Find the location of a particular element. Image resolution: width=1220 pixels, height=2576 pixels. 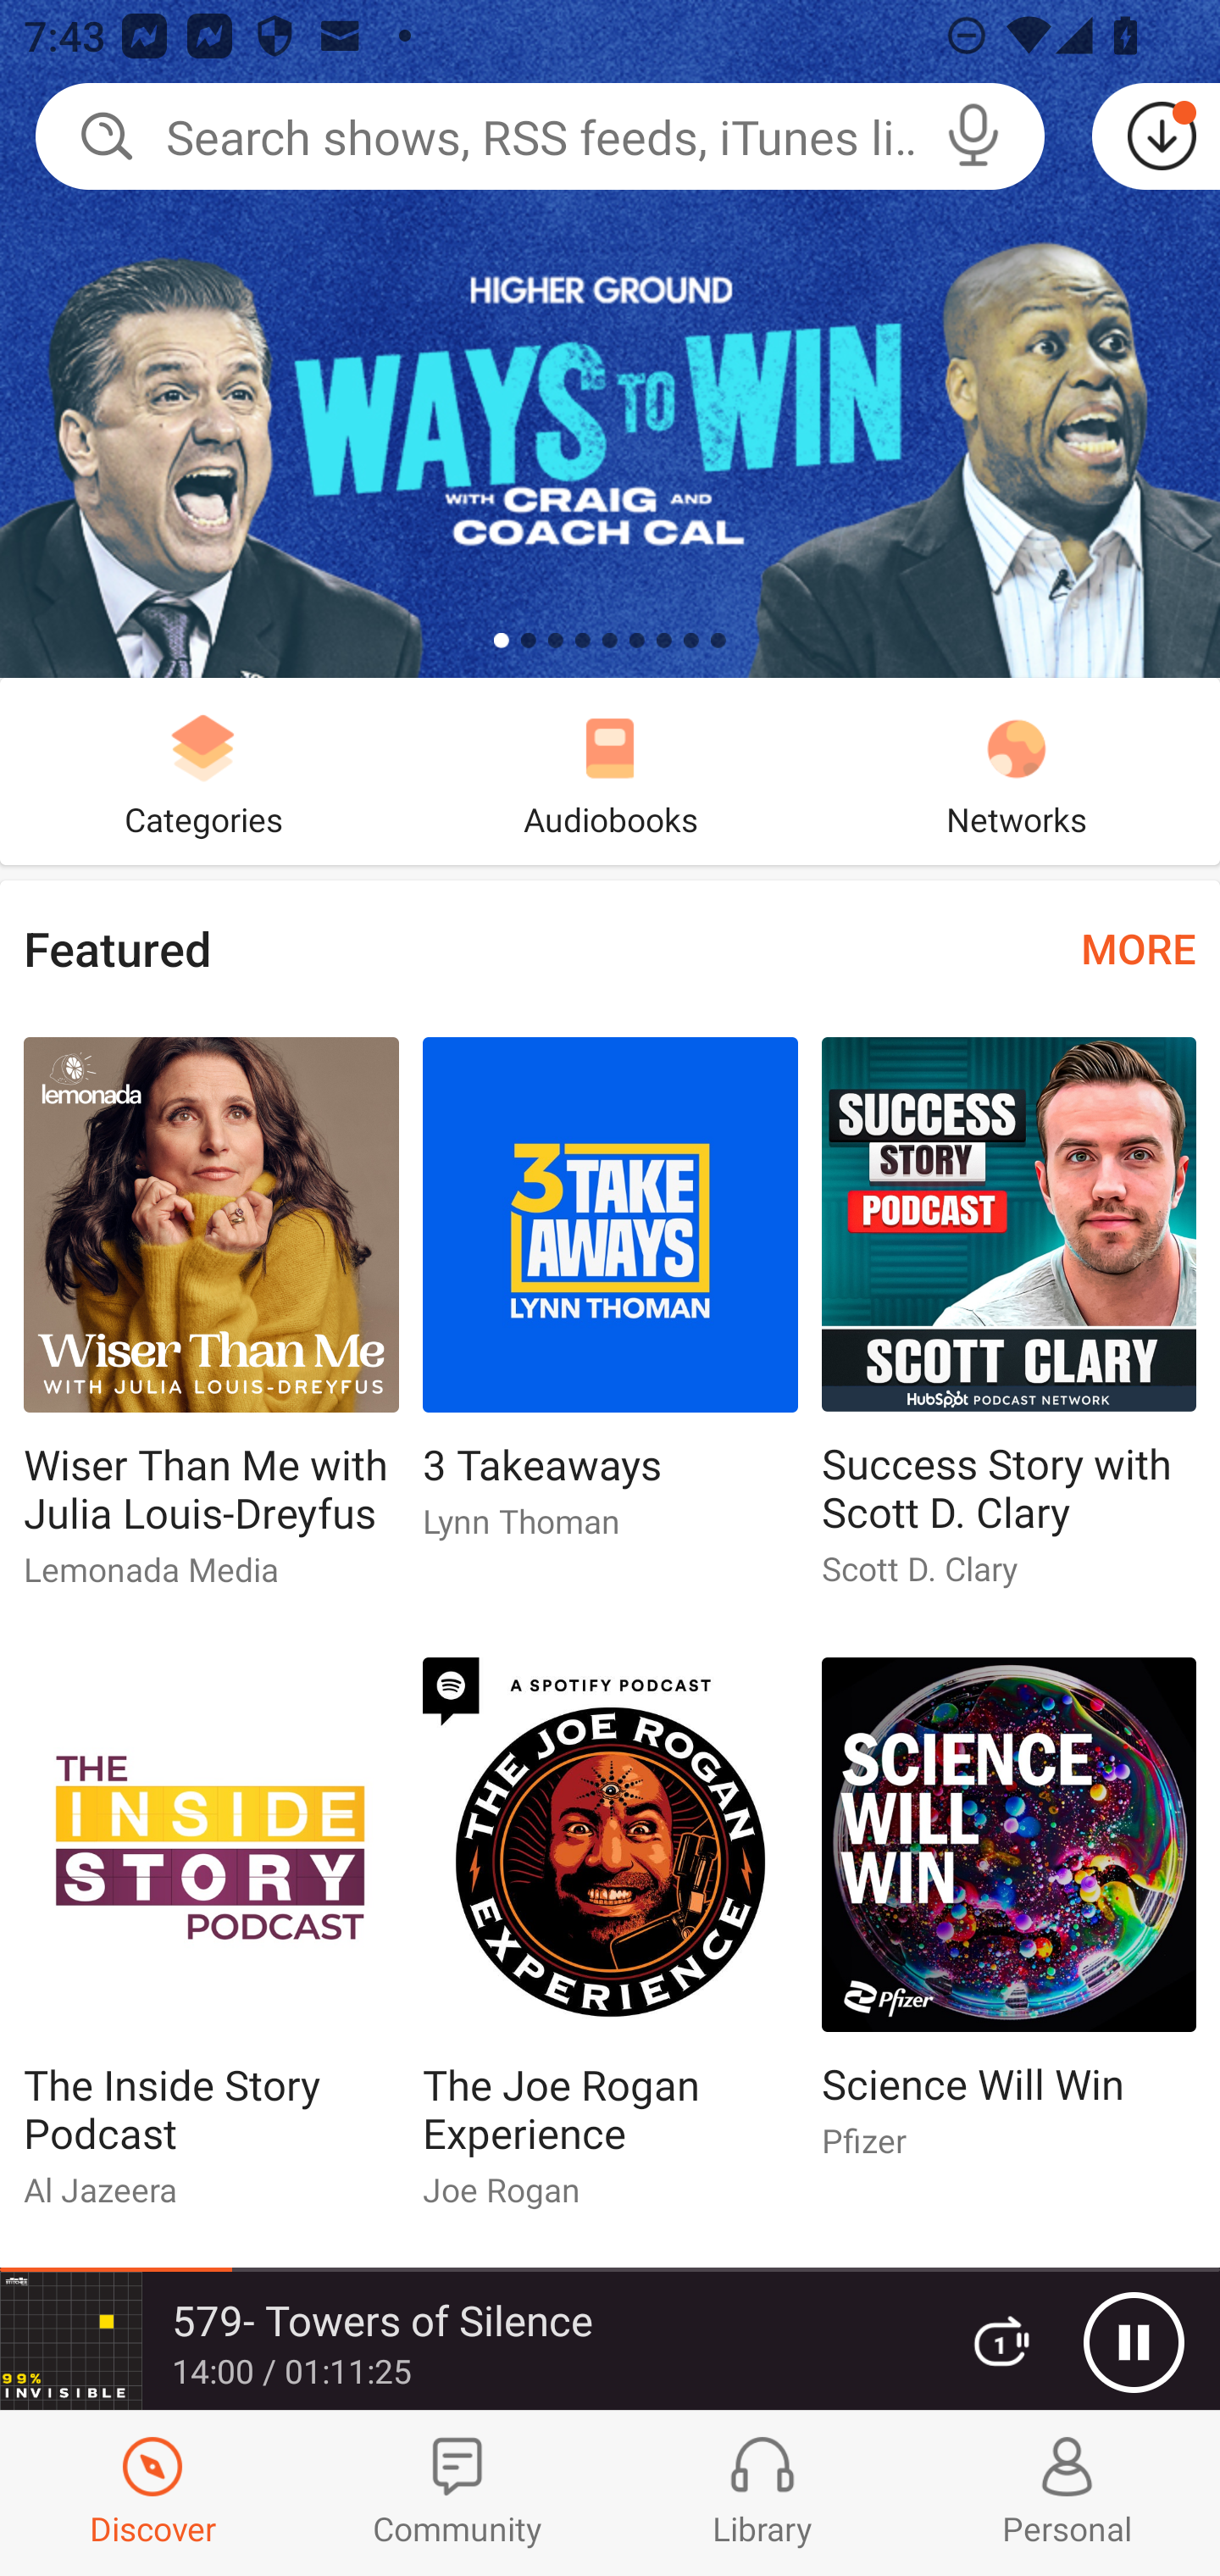

Categories is located at coordinates (203, 771).